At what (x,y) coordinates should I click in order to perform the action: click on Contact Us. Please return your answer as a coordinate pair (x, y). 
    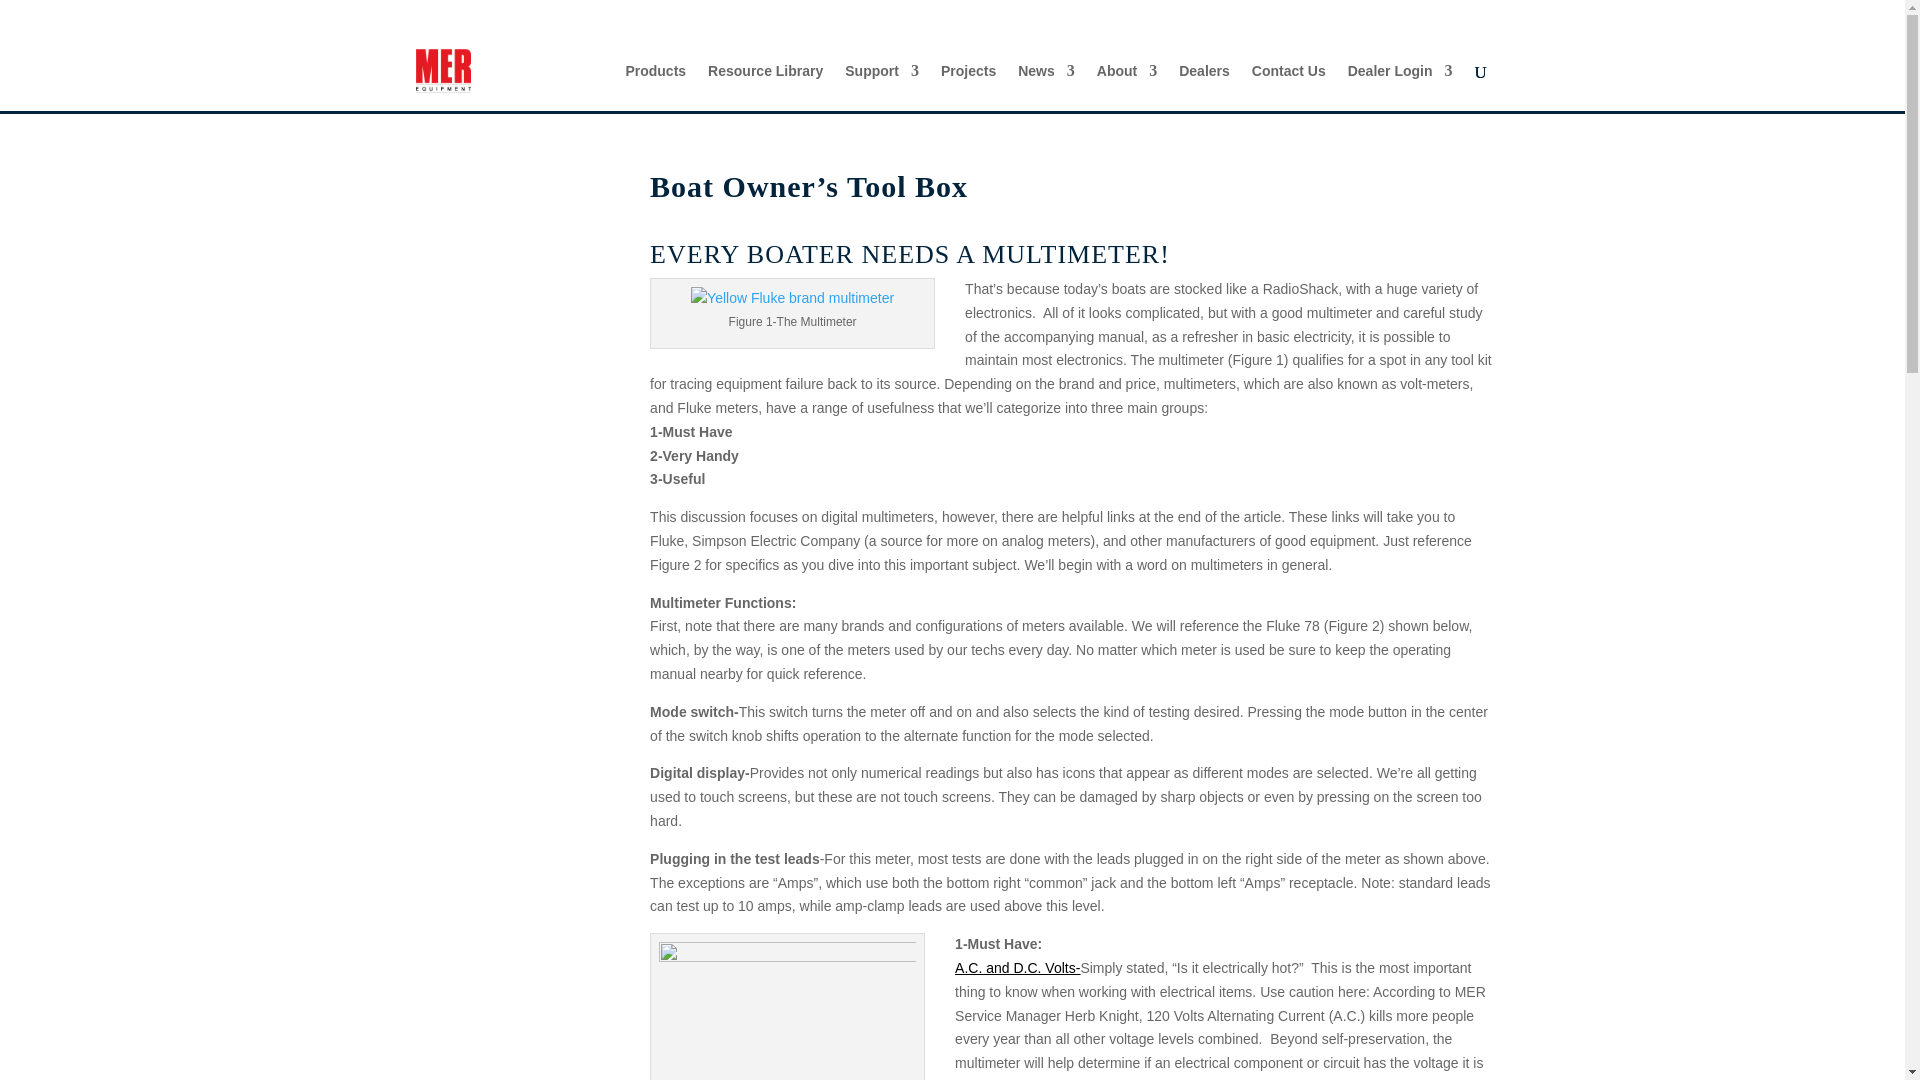
    Looking at the image, I should click on (1288, 87).